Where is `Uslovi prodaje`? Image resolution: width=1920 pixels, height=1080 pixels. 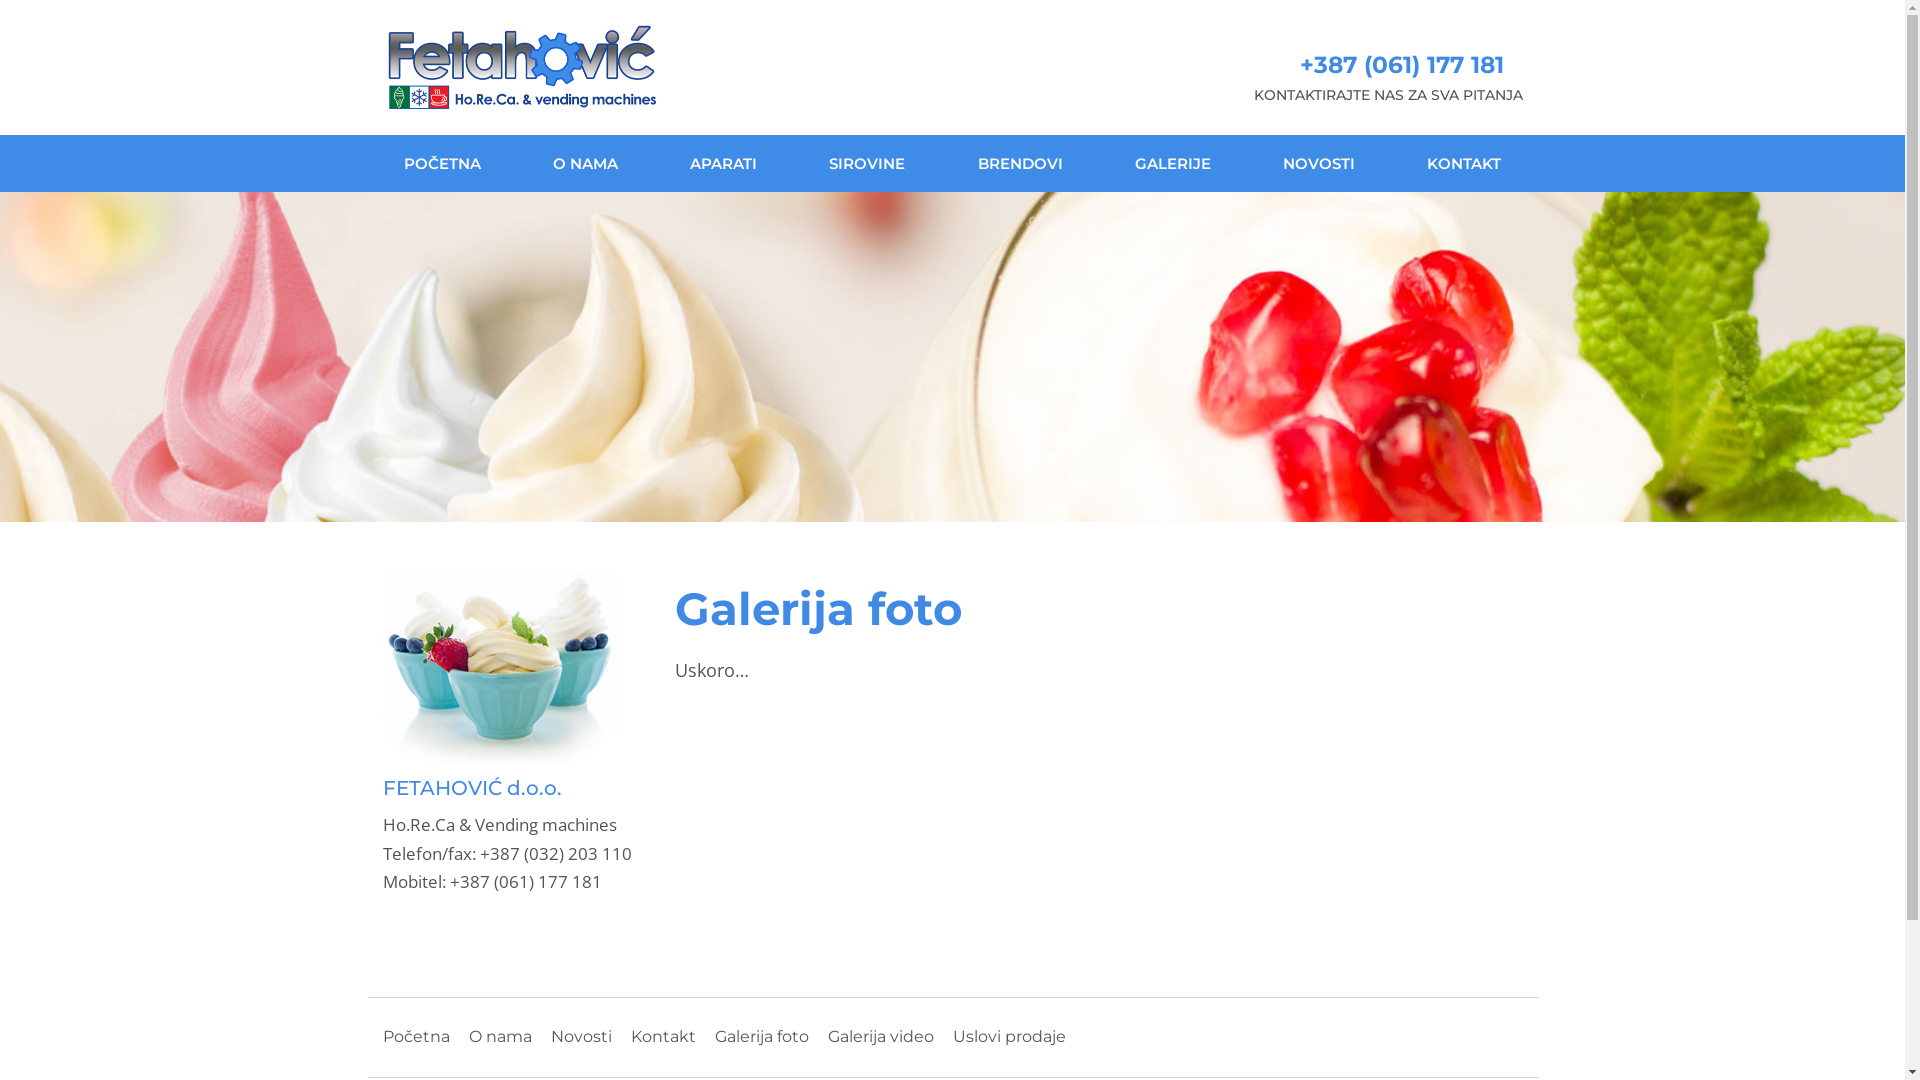 Uslovi prodaje is located at coordinates (1008, 1036).